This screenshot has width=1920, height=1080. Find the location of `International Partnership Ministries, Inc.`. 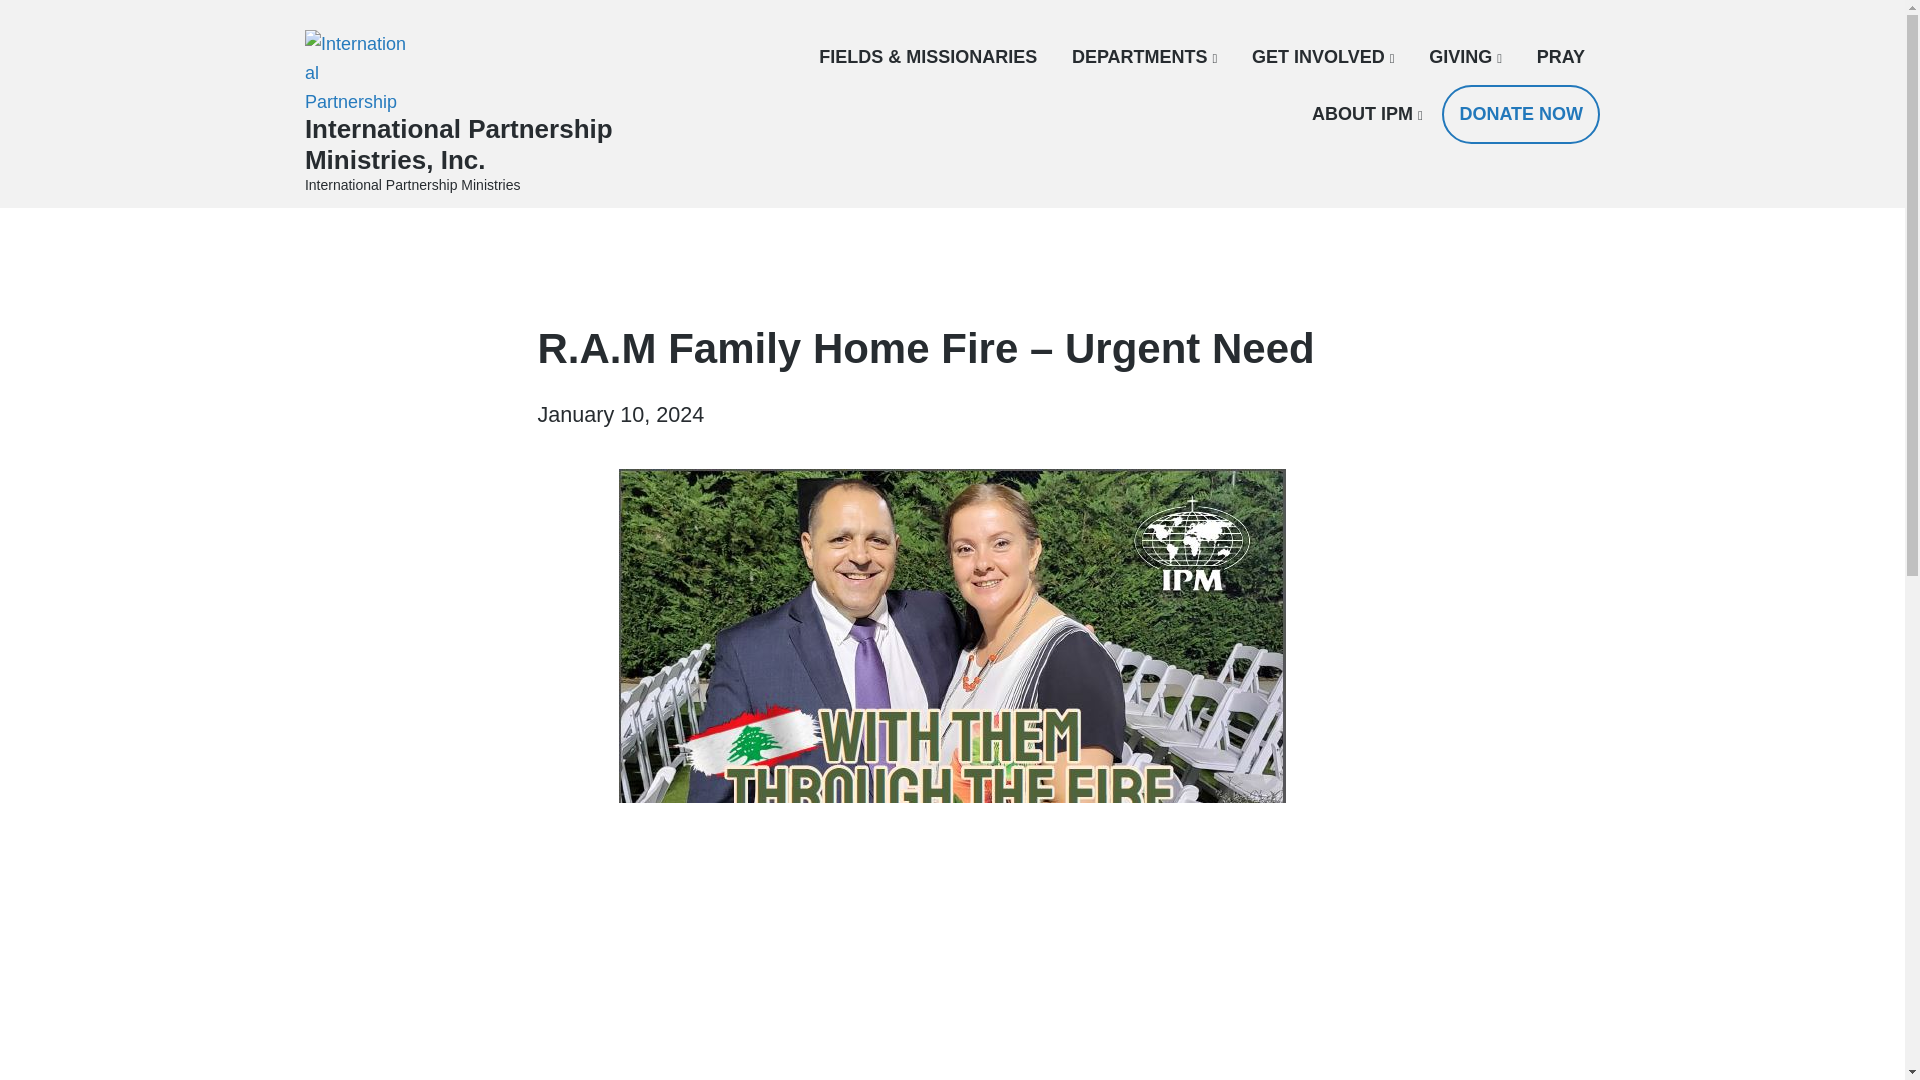

International Partnership Ministries, Inc. is located at coordinates (458, 144).